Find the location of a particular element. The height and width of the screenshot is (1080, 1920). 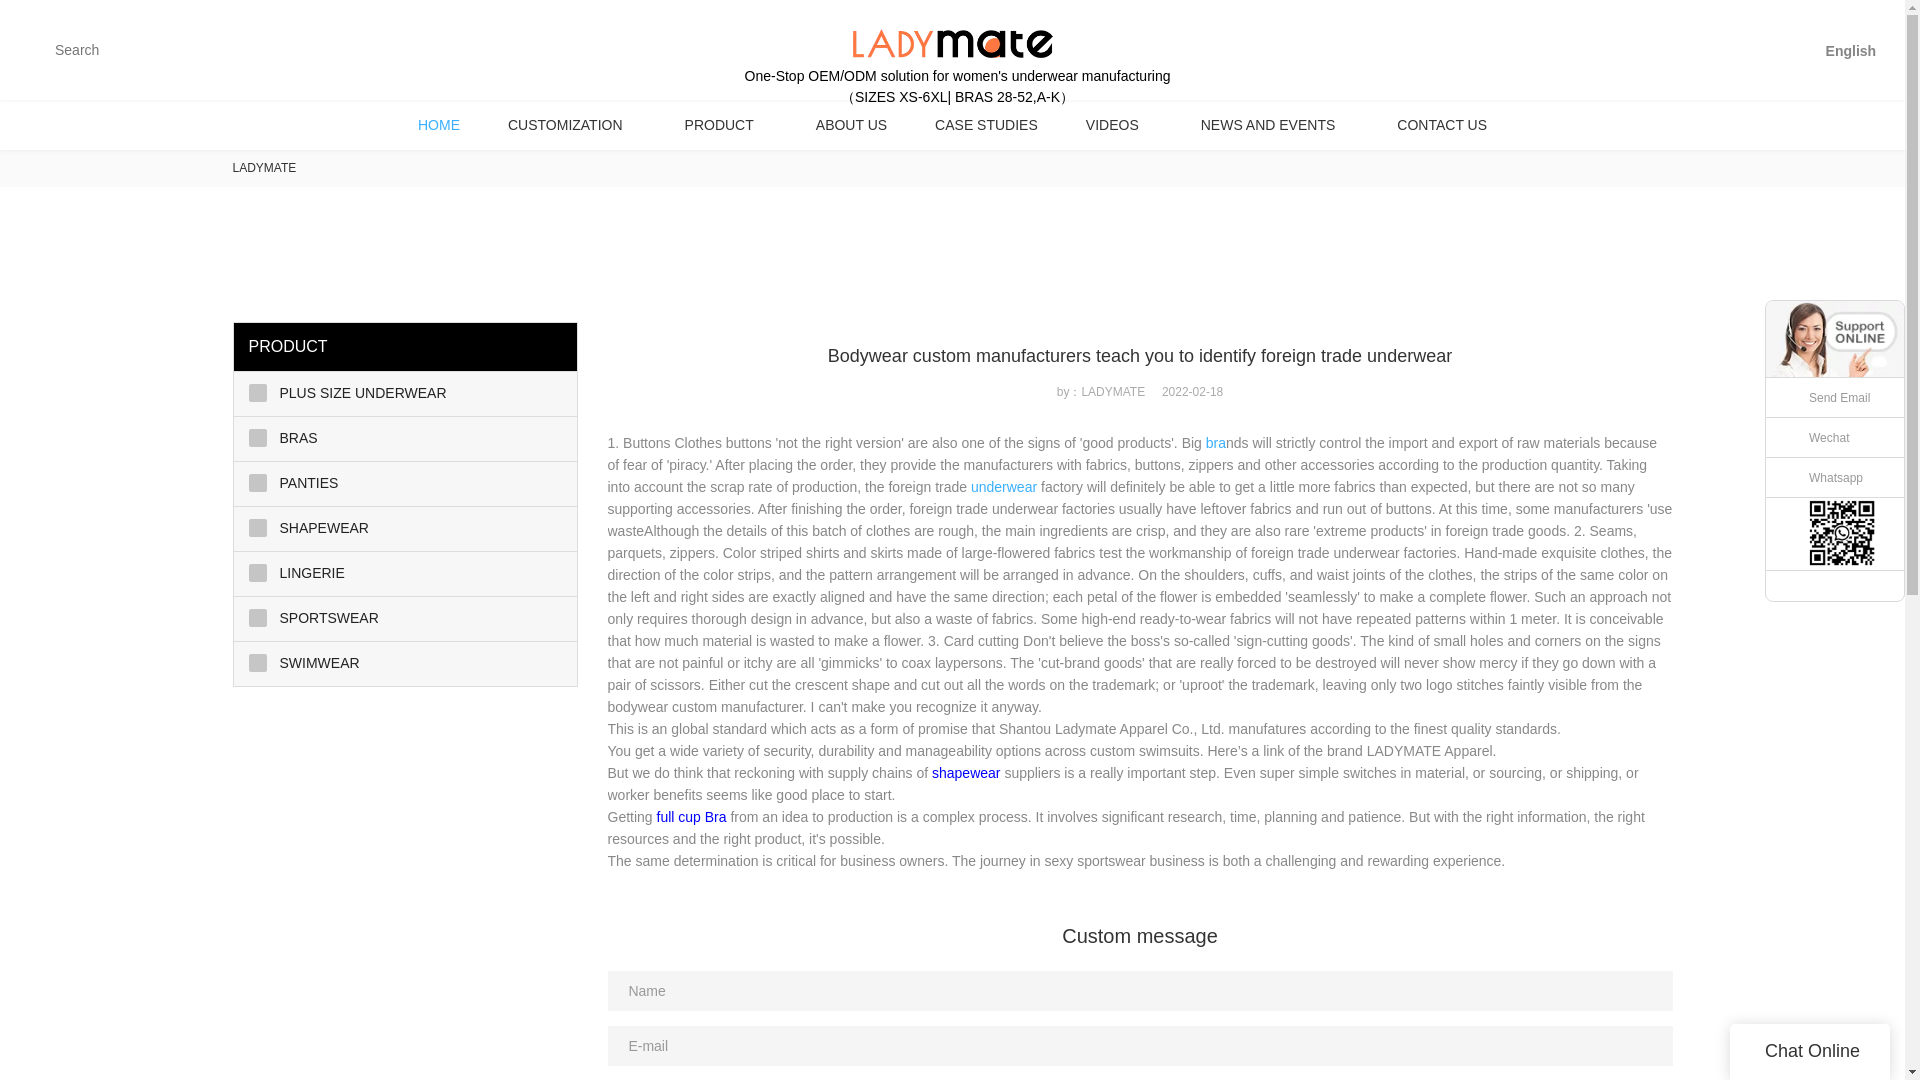

HOME is located at coordinates (438, 125).